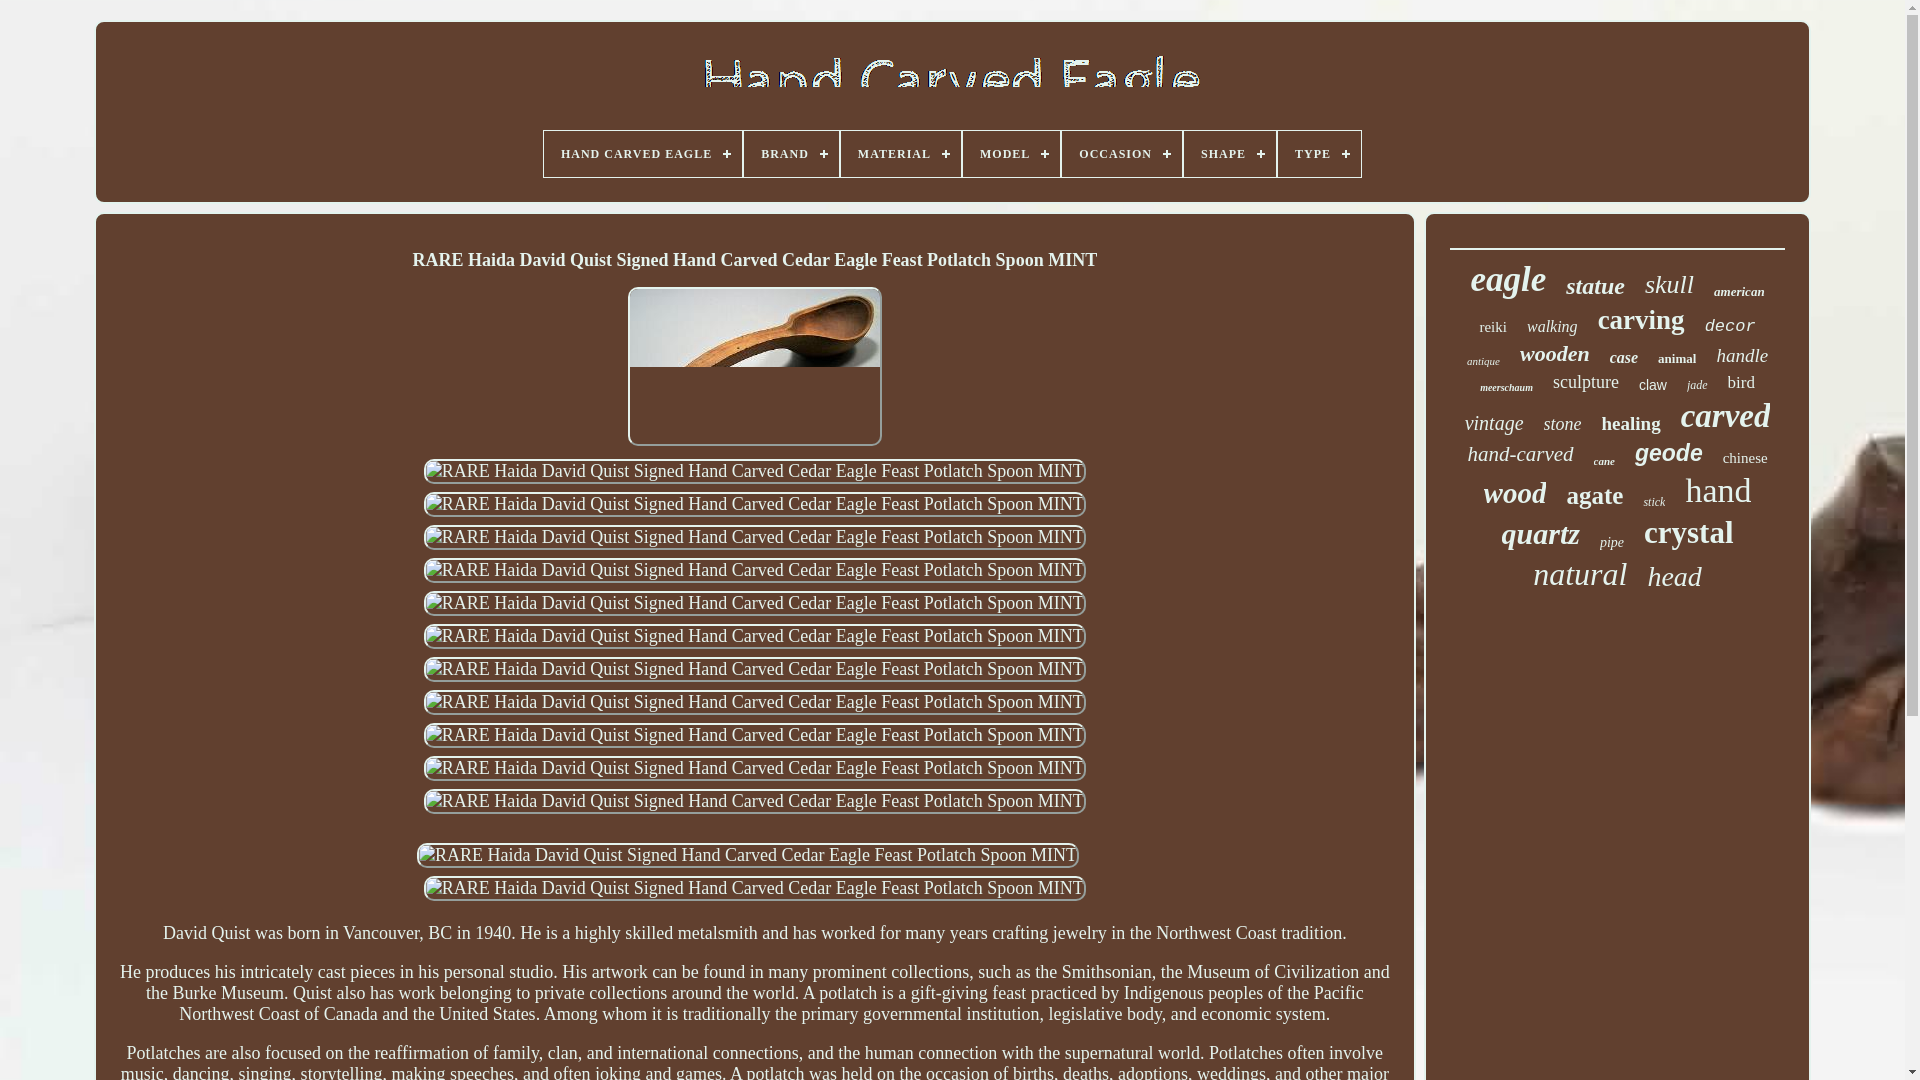  I want to click on MATERIAL, so click(900, 154).